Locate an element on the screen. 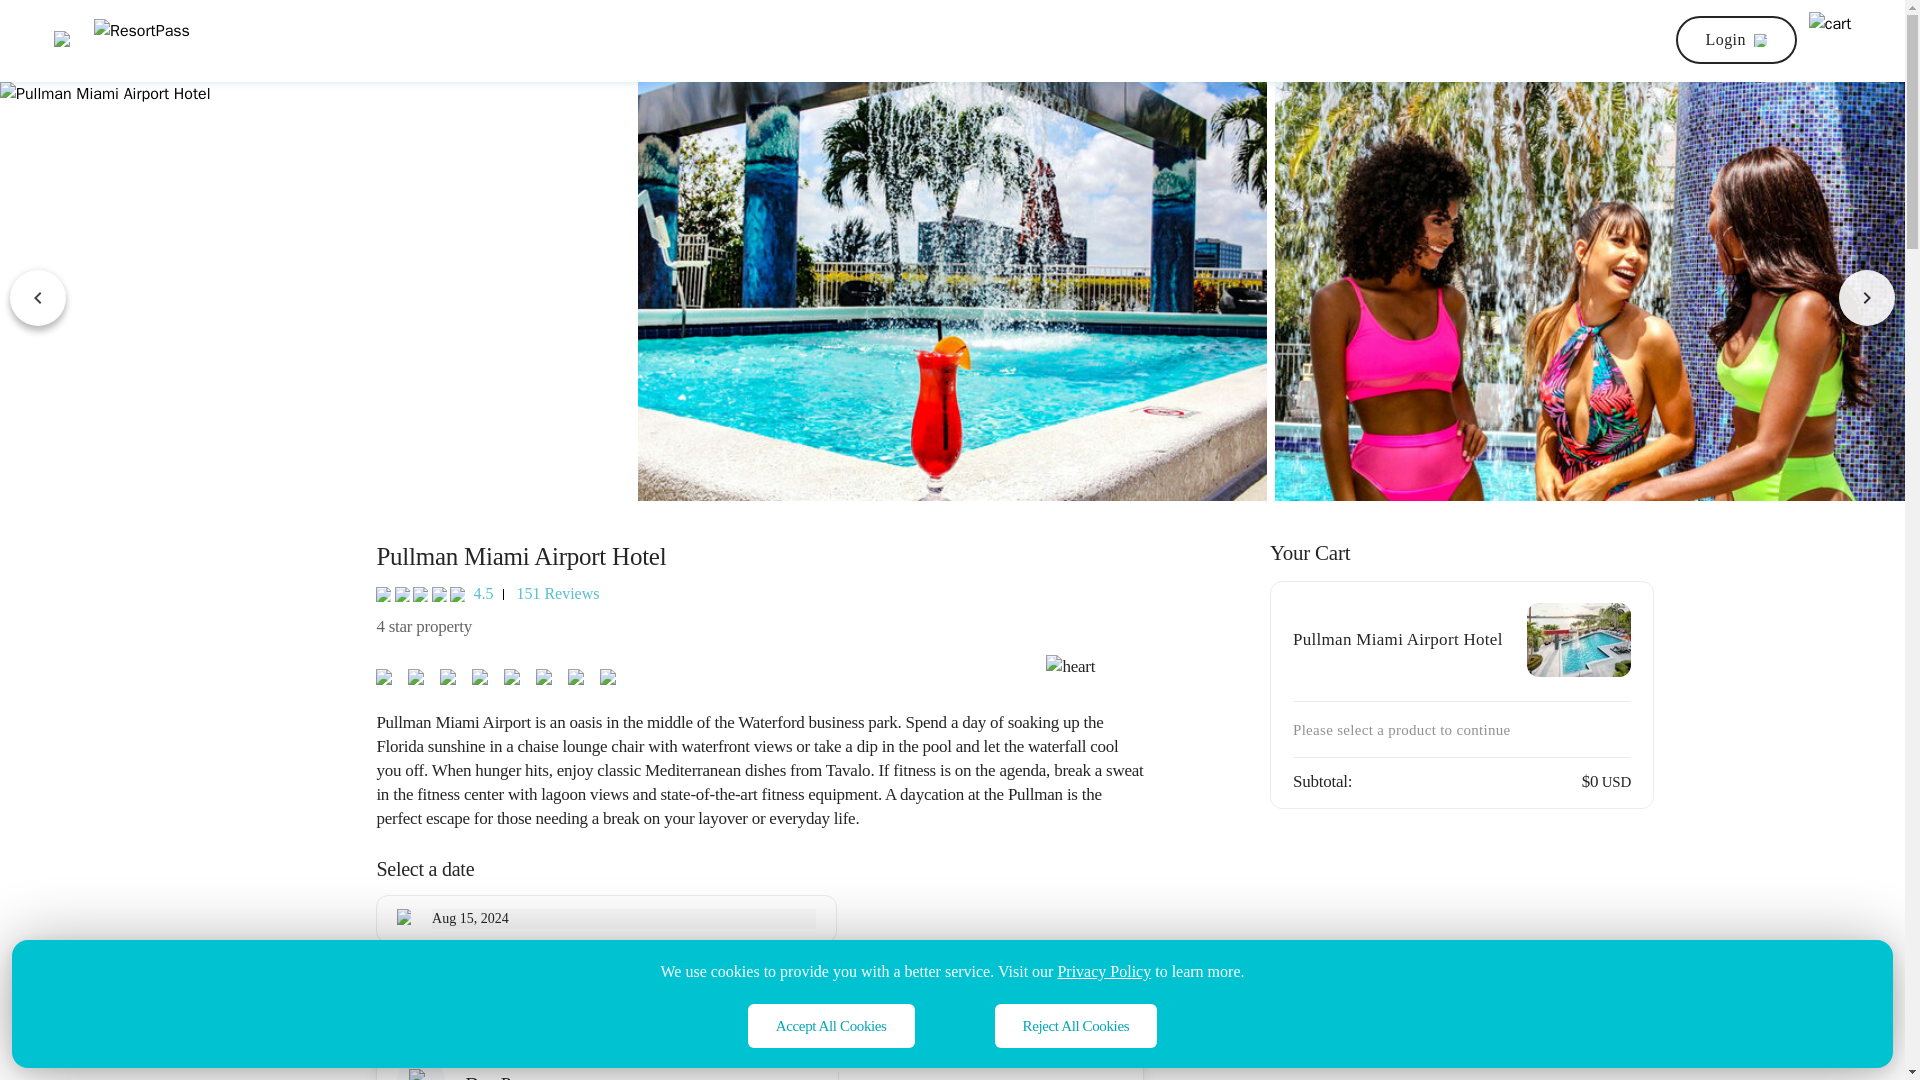 The image size is (1920, 1080). Privacy Policy is located at coordinates (1104, 971).